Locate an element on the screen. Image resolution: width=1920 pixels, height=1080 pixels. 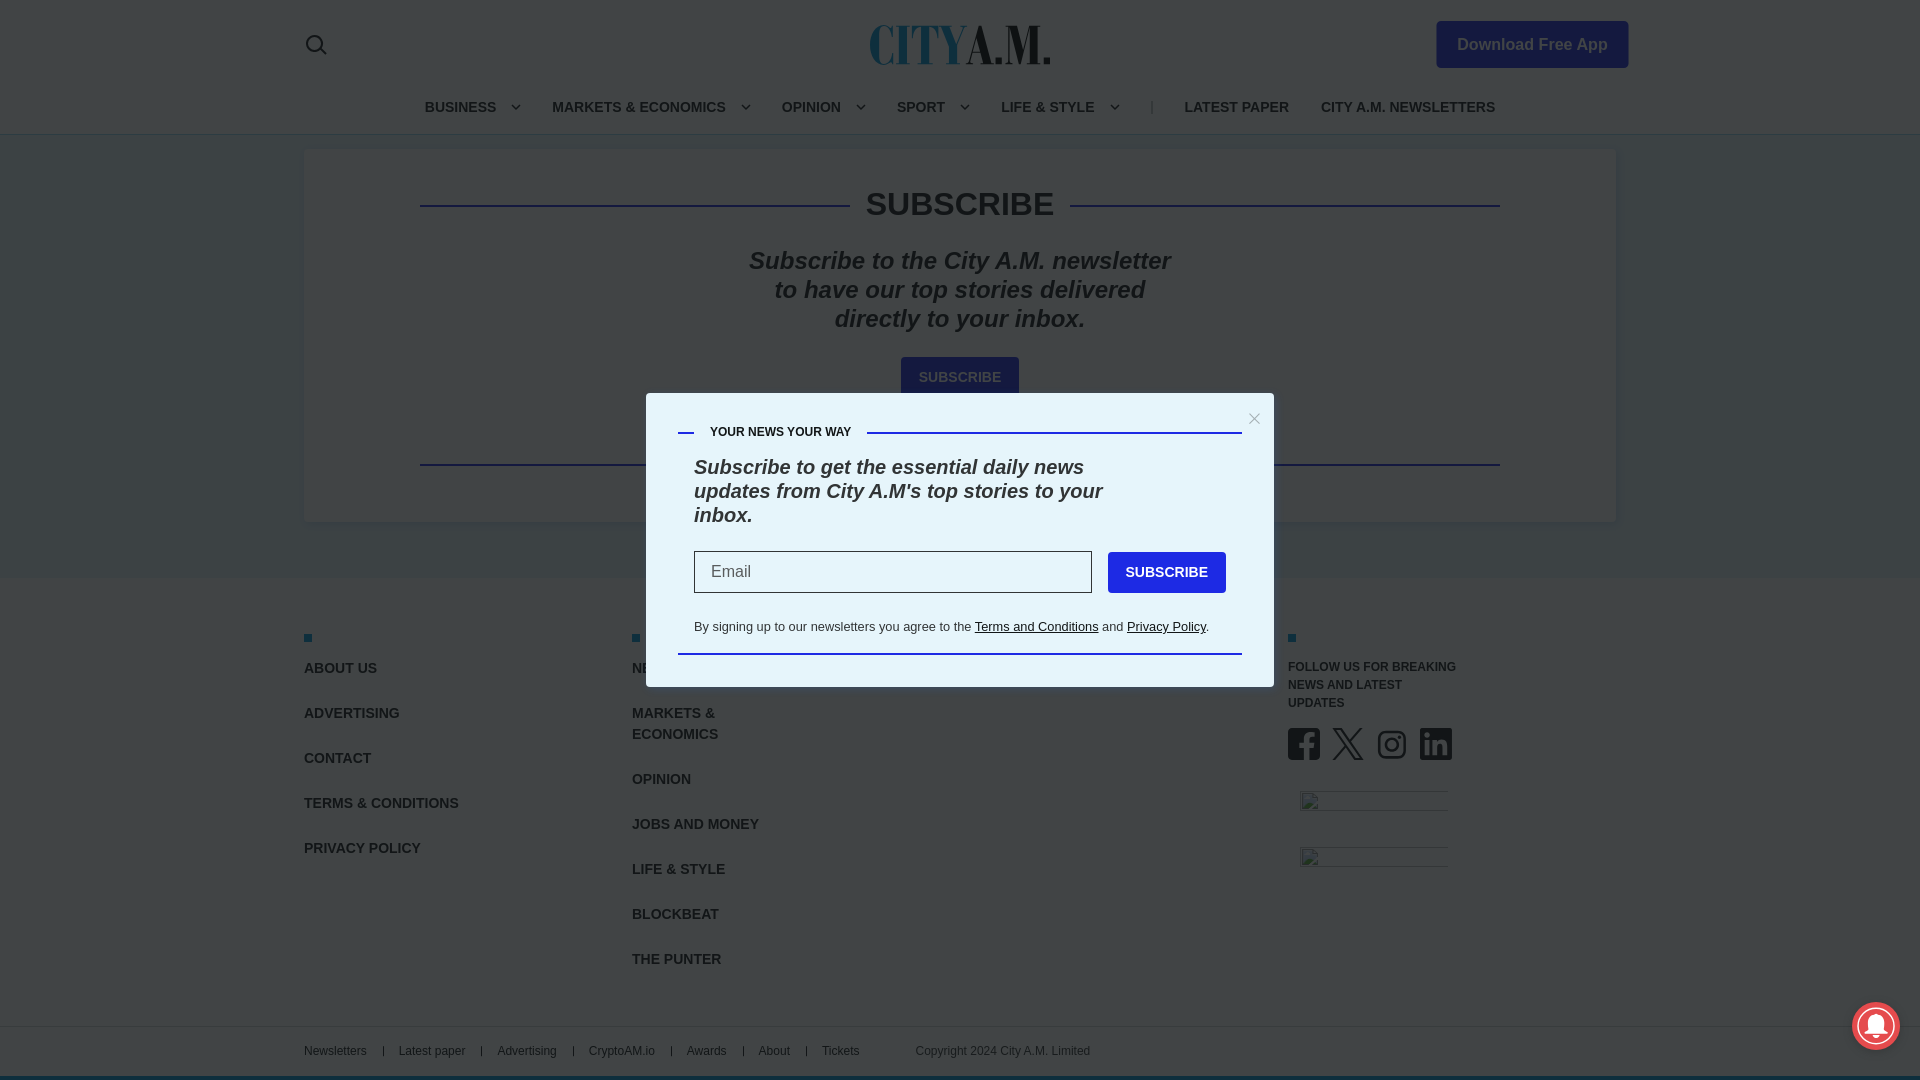
FACEBOOK is located at coordinates (1304, 744).